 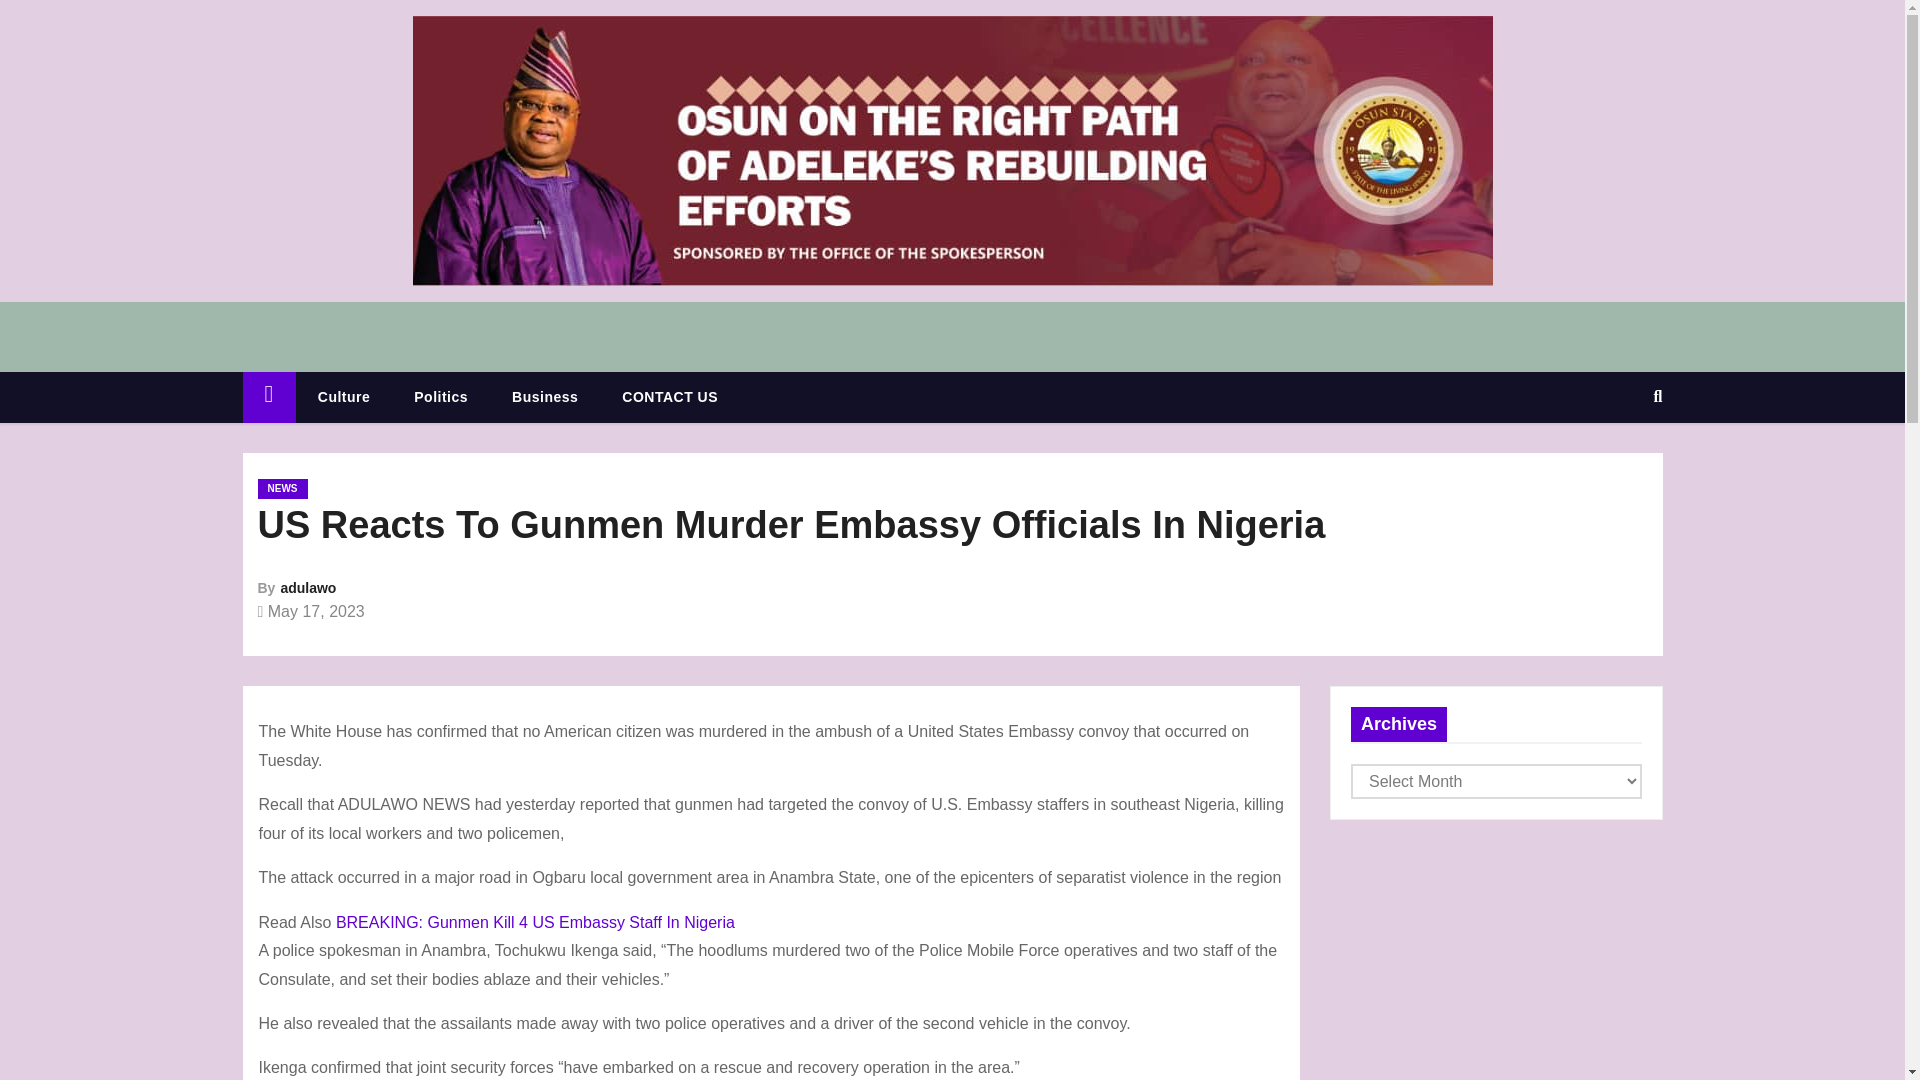 What do you see at coordinates (544, 397) in the screenshot?
I see `Business` at bounding box center [544, 397].